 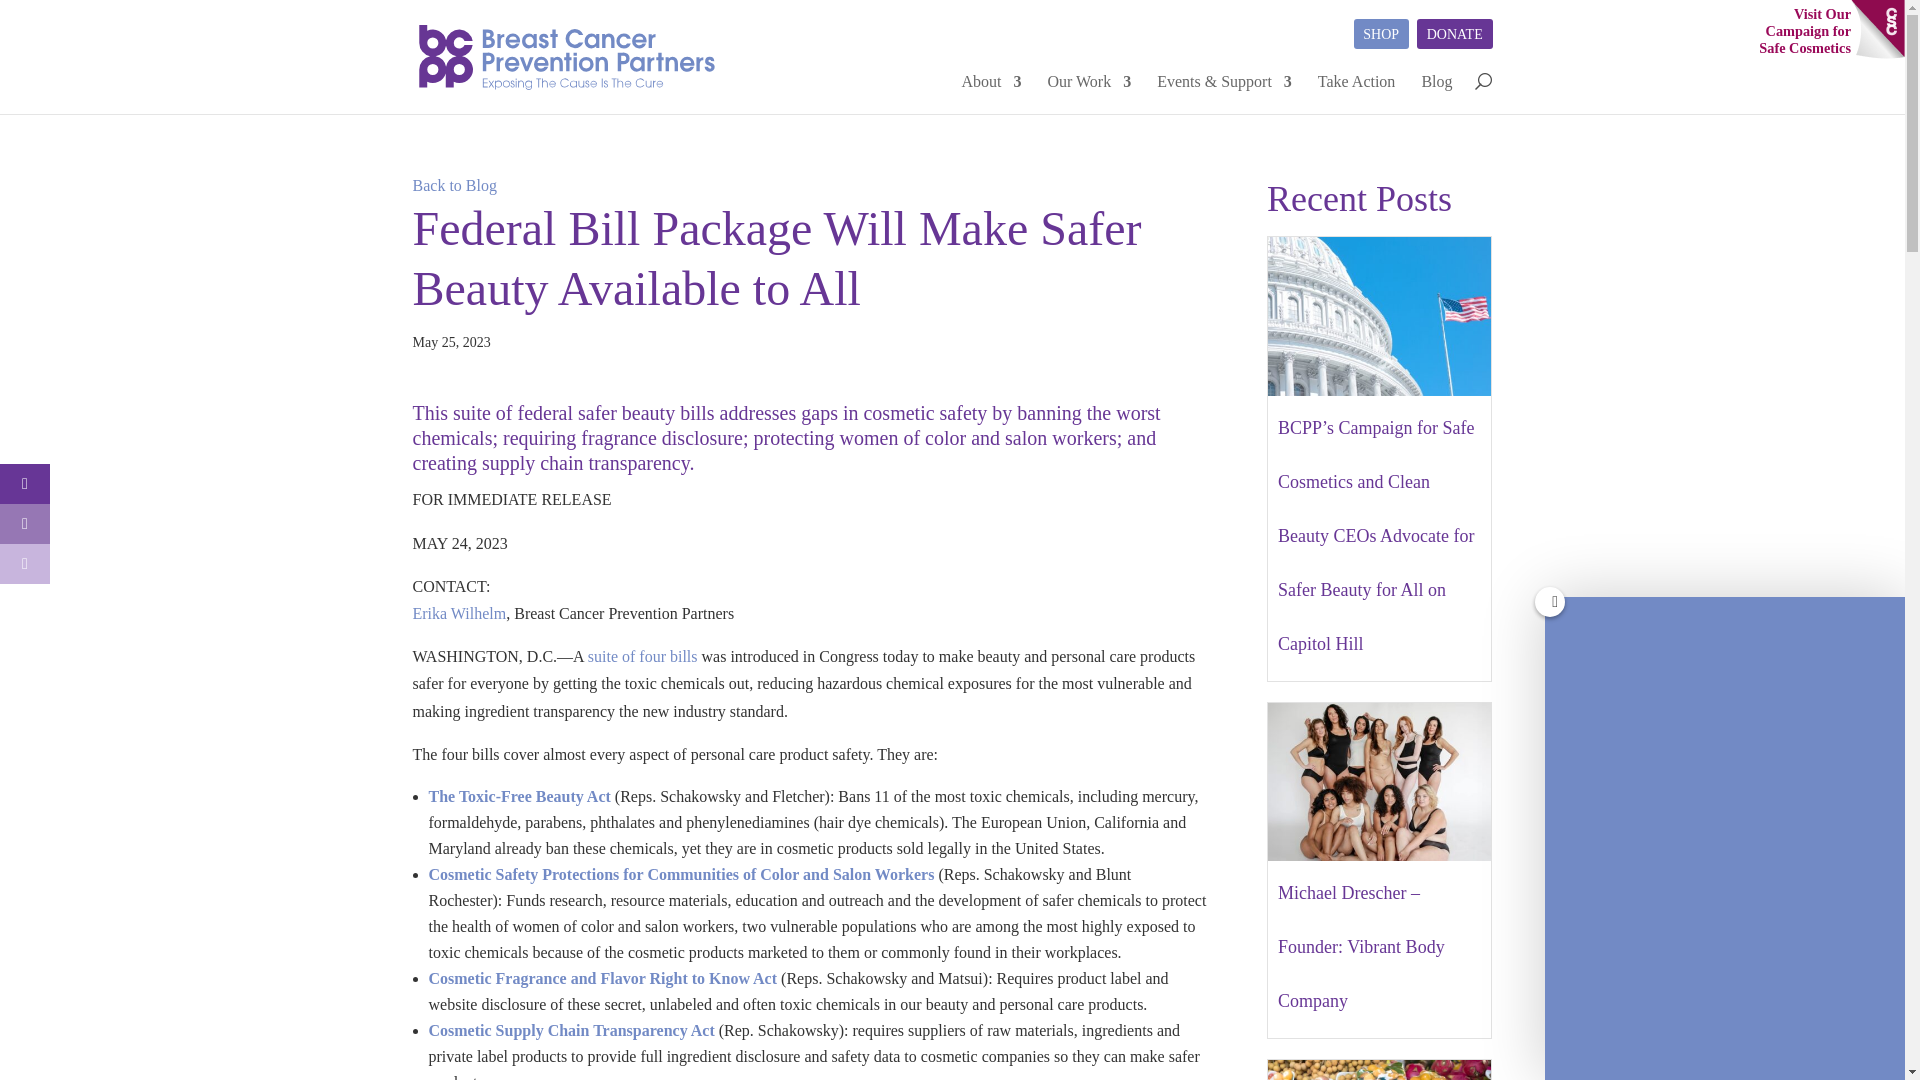 What do you see at coordinates (1381, 34) in the screenshot?
I see `Take Action` at bounding box center [1381, 34].